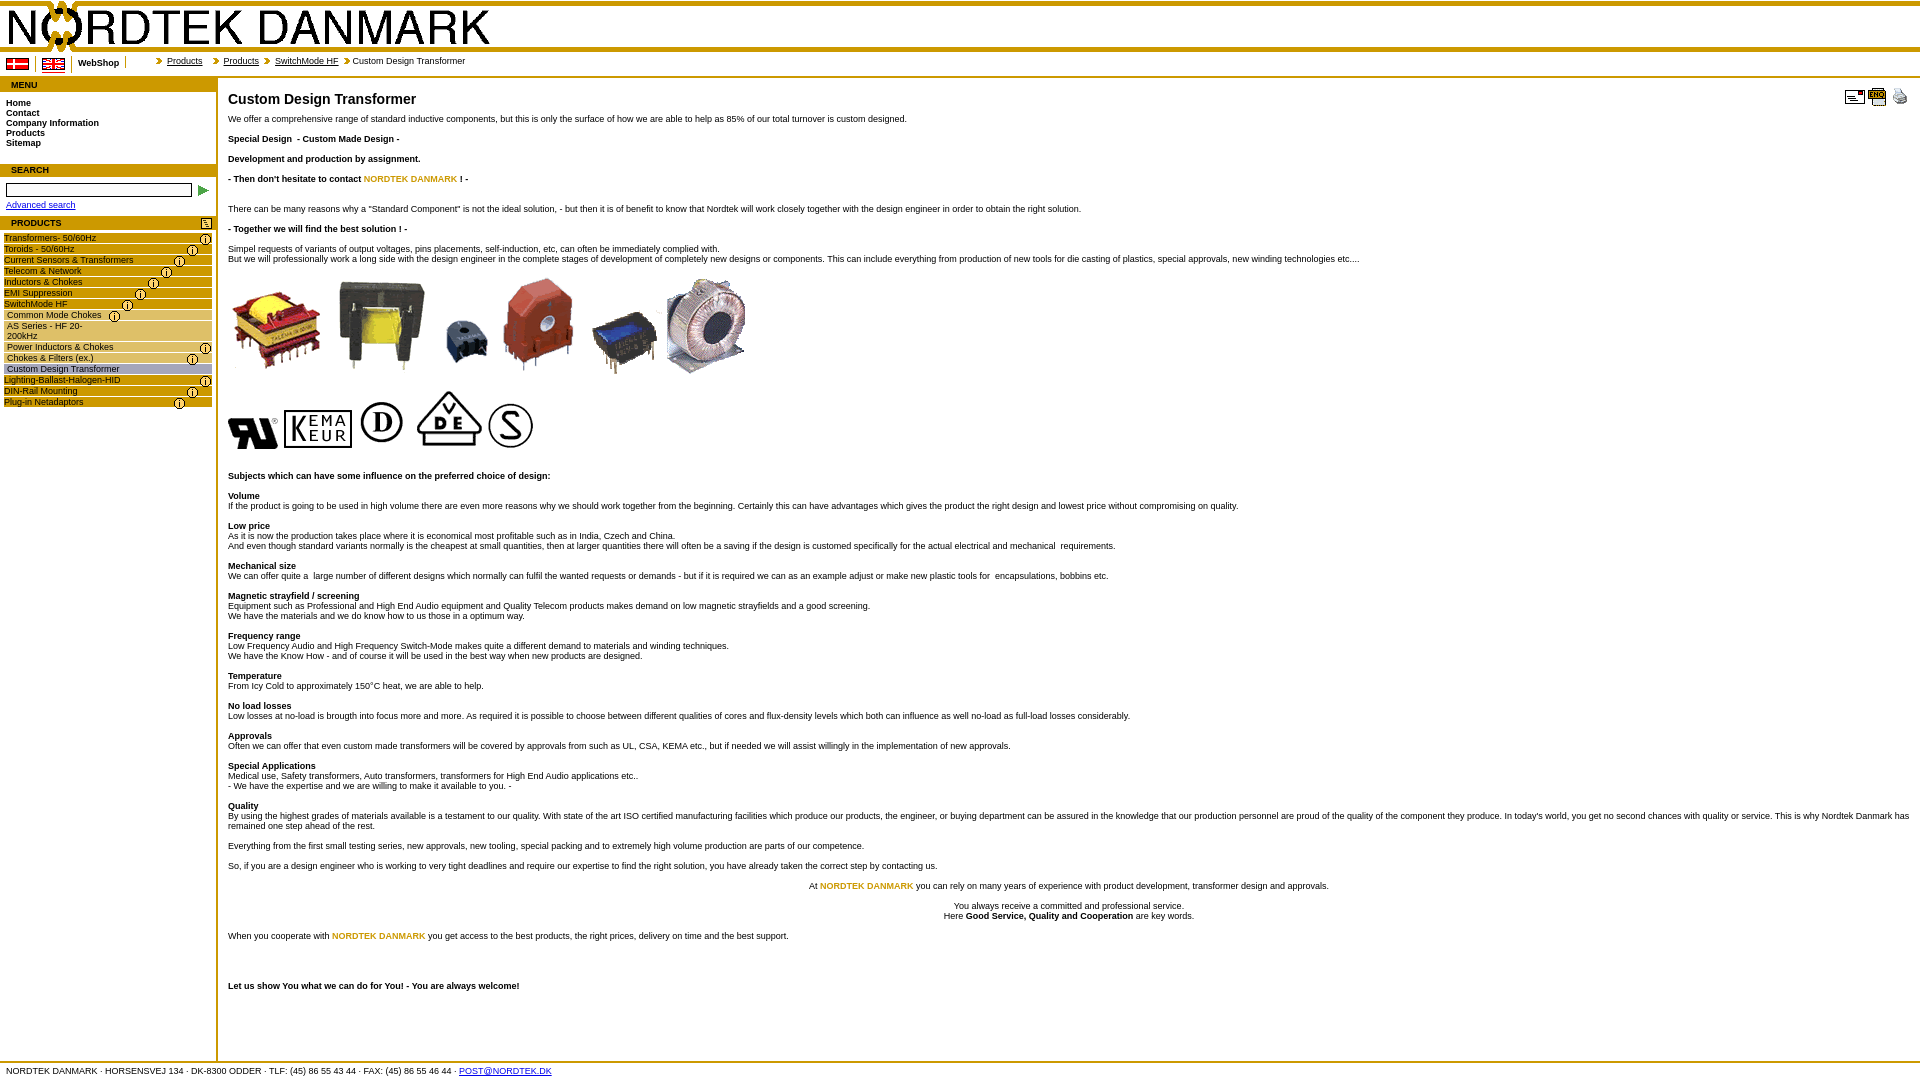 The width and height of the screenshot is (1920, 1080). I want to click on search, so click(203, 190).